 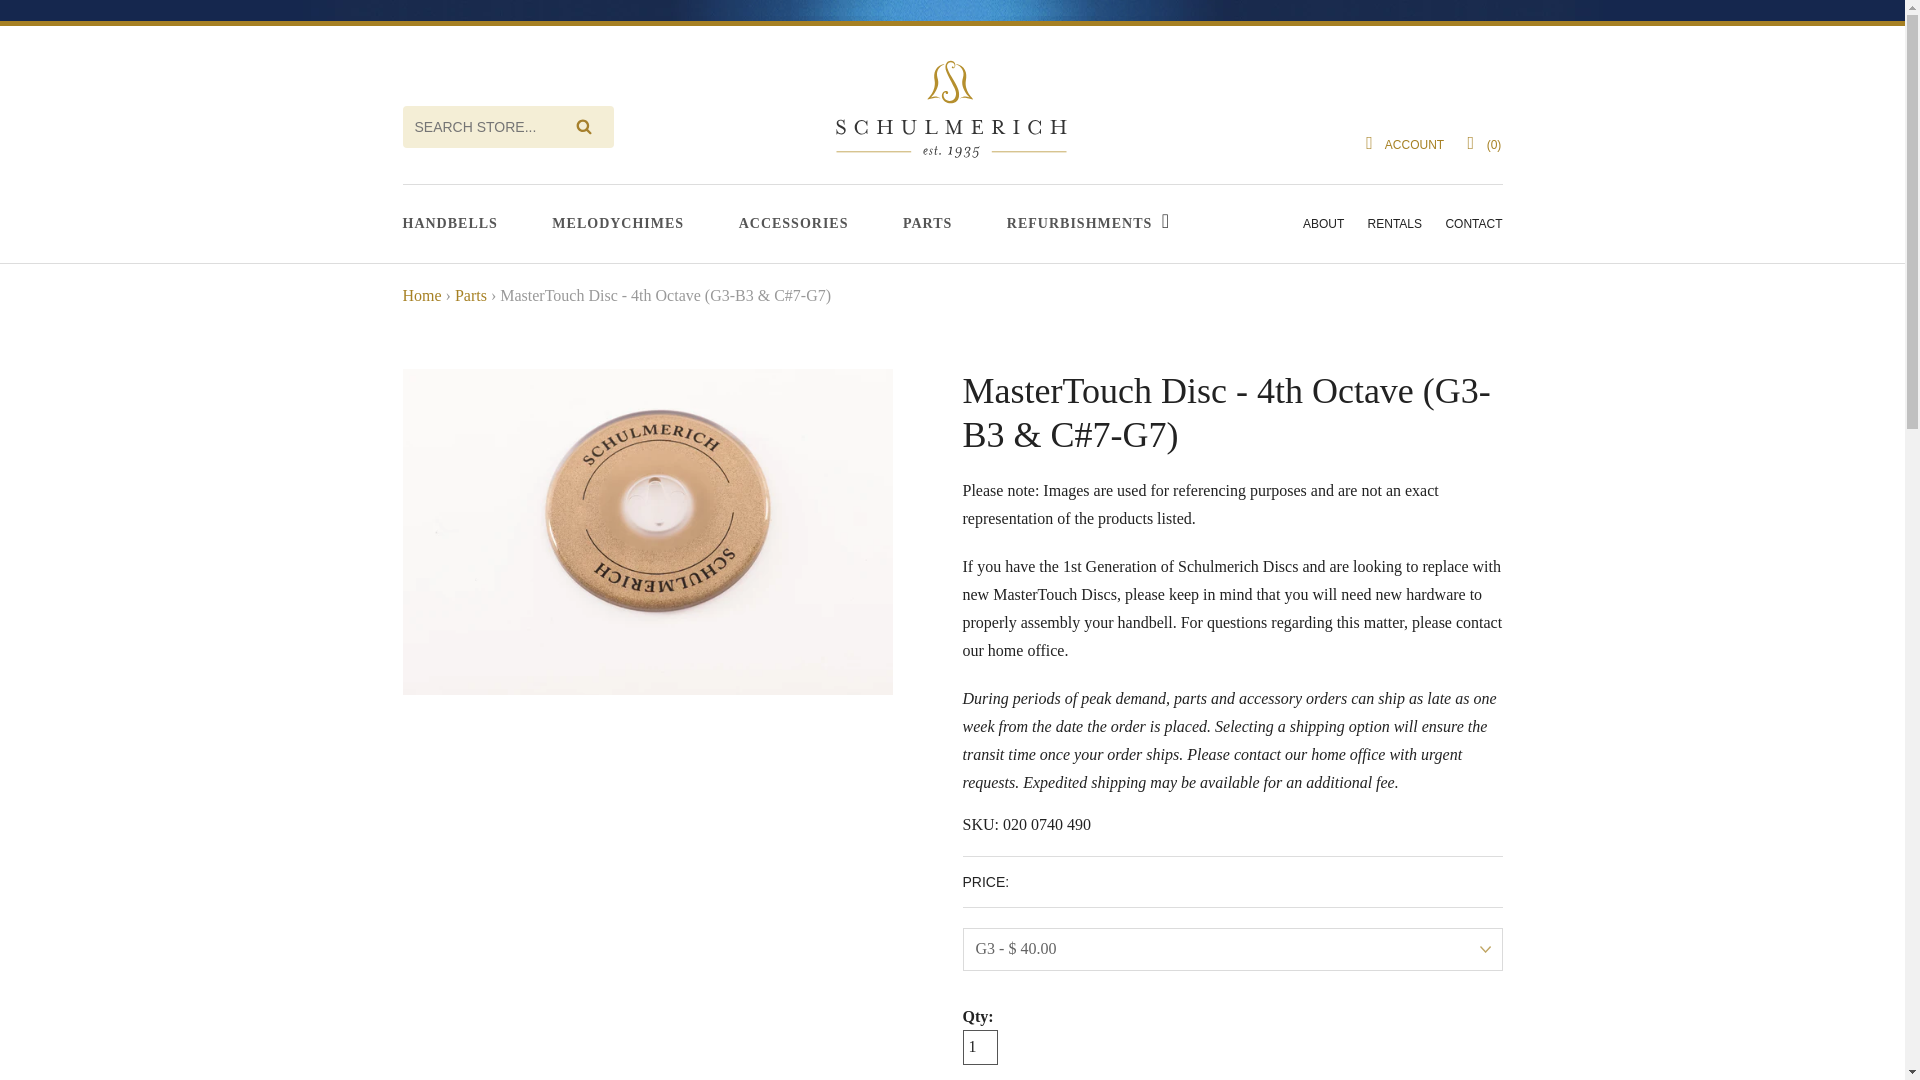 What do you see at coordinates (421, 295) in the screenshot?
I see `Home` at bounding box center [421, 295].